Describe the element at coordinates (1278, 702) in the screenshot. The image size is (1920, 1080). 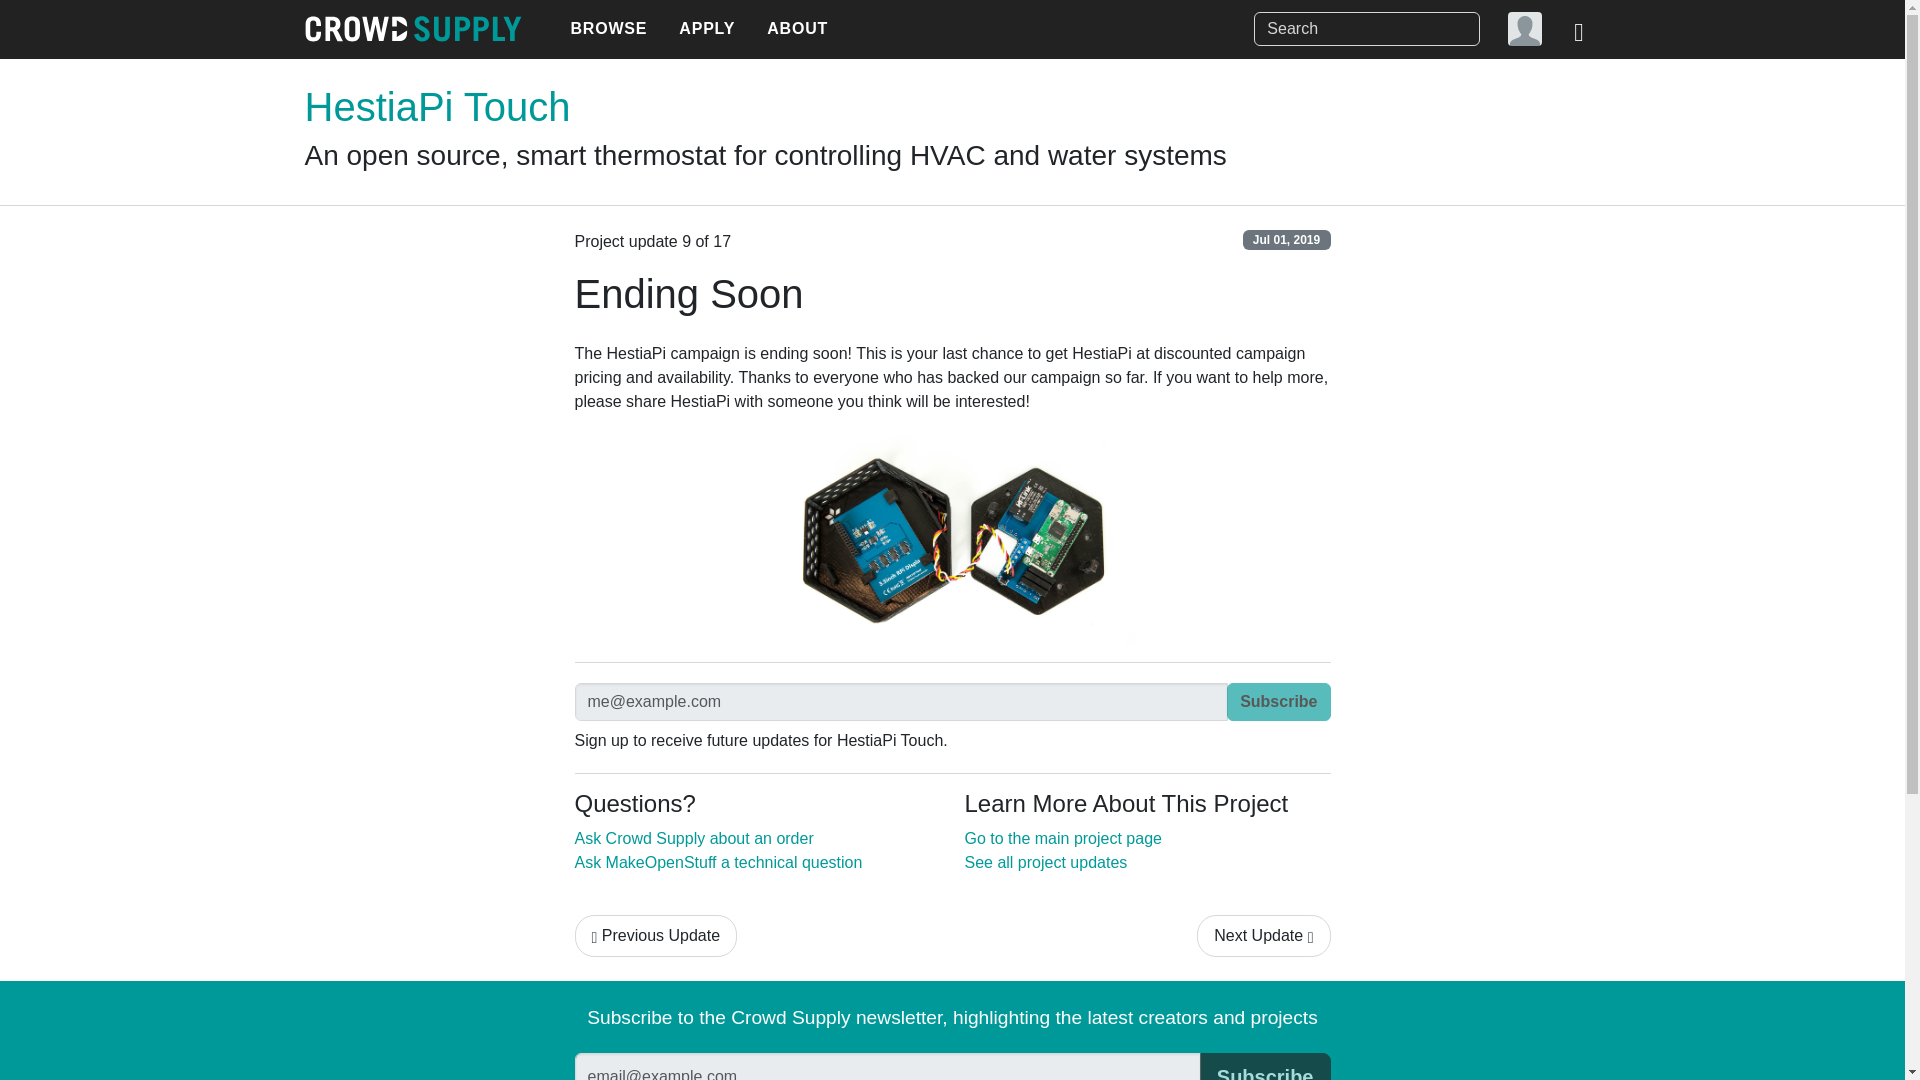
I see `Subscribe` at that location.